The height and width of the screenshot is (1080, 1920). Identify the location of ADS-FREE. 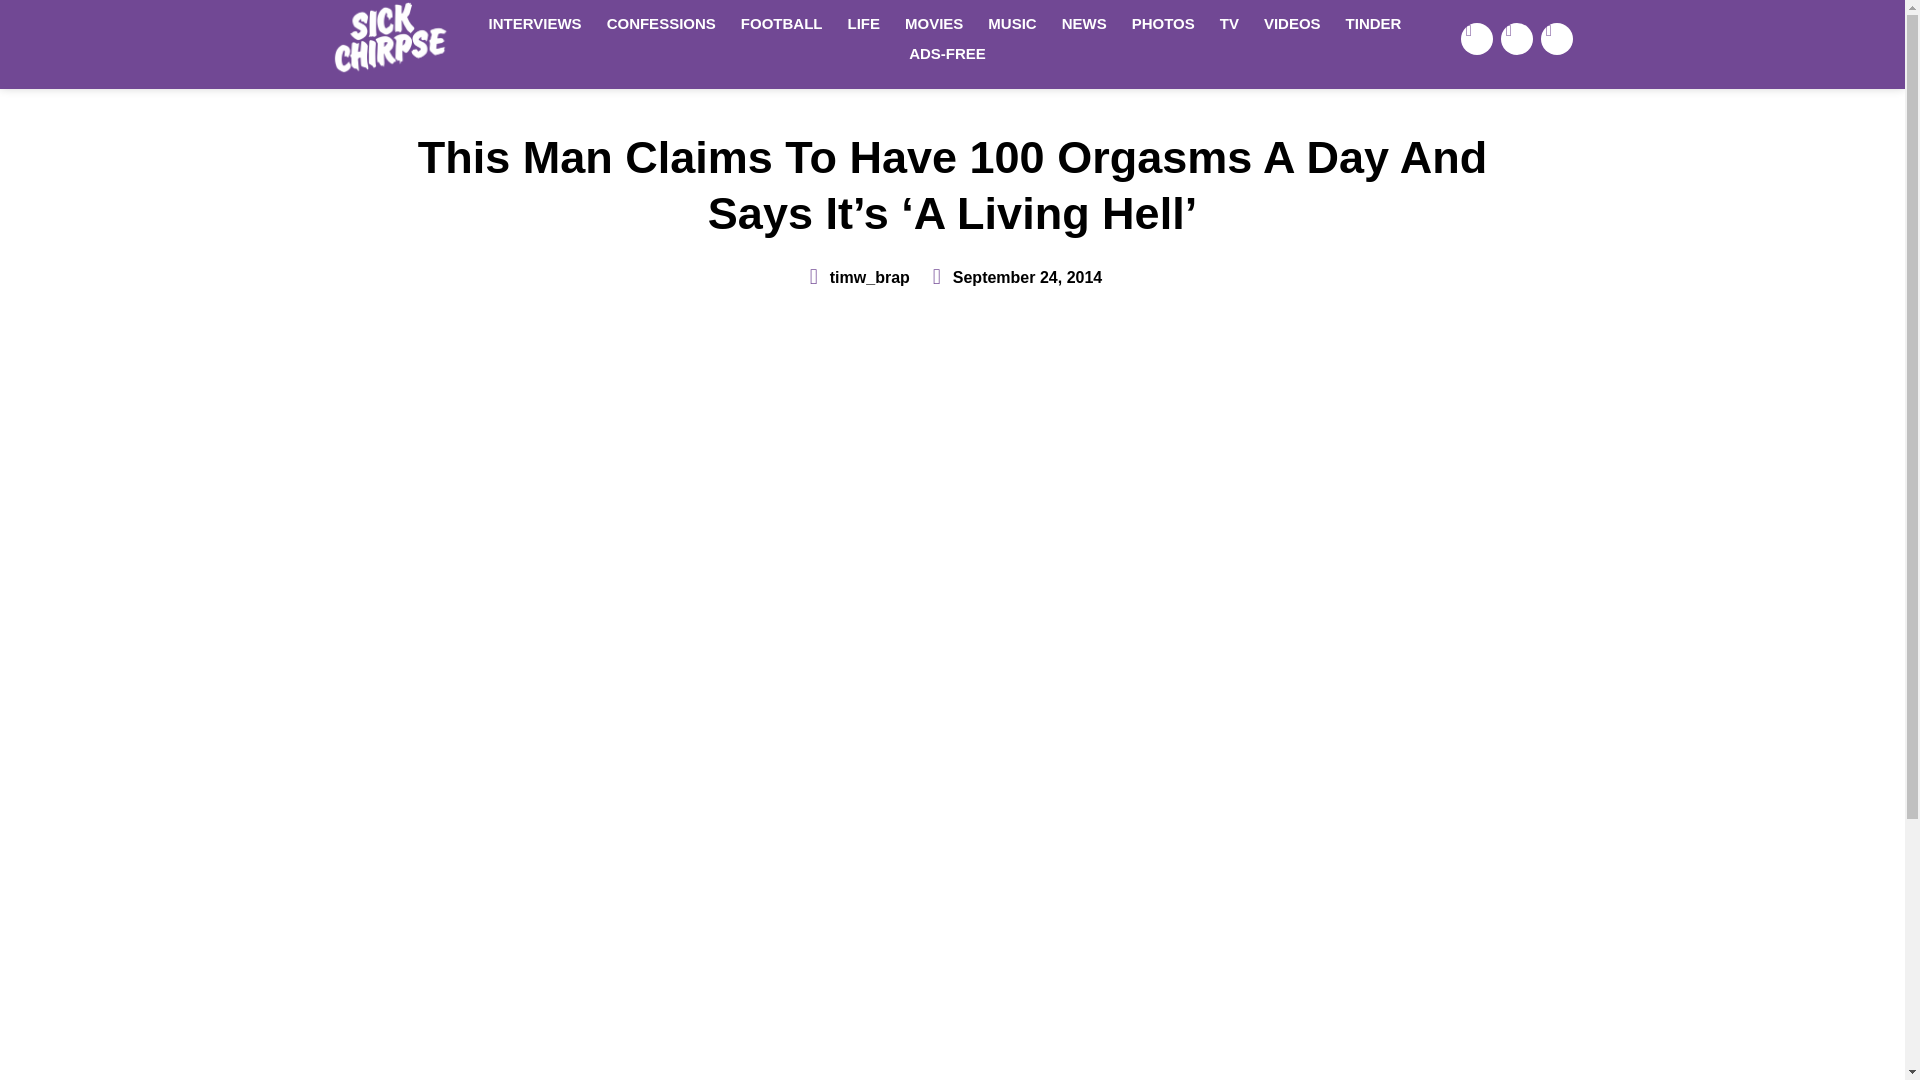
(947, 54).